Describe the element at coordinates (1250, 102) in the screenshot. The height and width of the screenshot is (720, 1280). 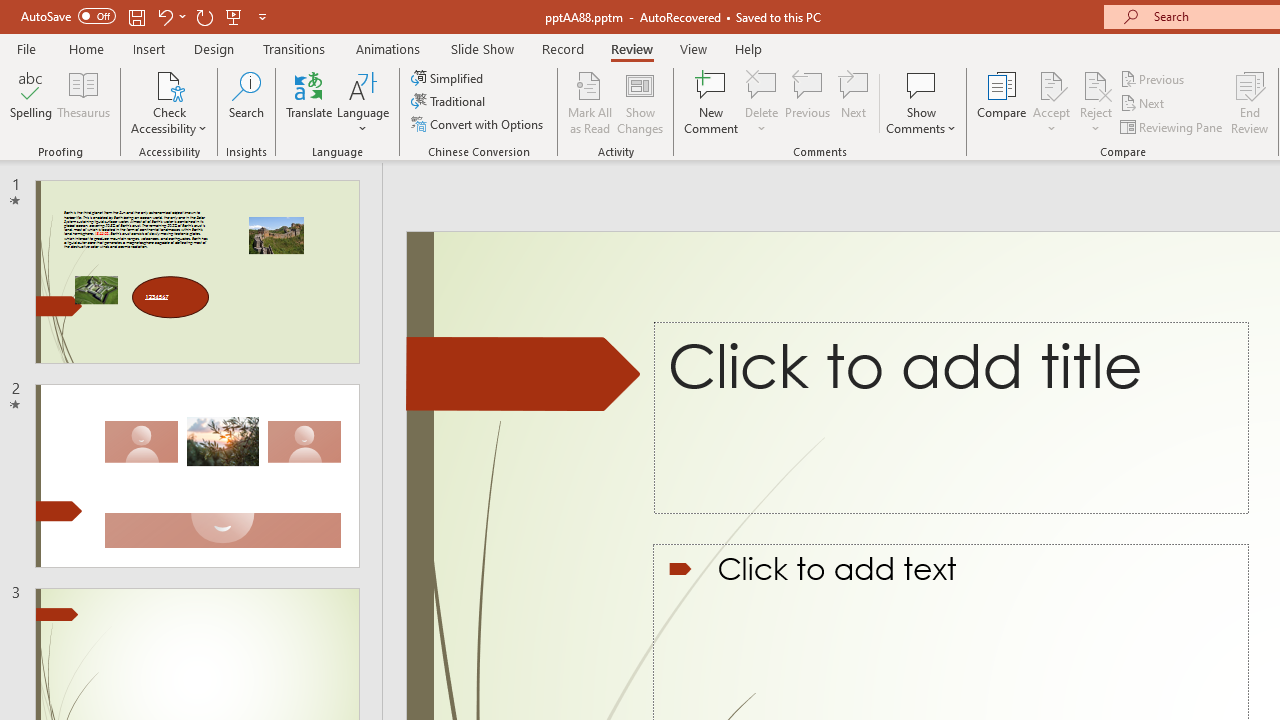
I see `End Review` at that location.